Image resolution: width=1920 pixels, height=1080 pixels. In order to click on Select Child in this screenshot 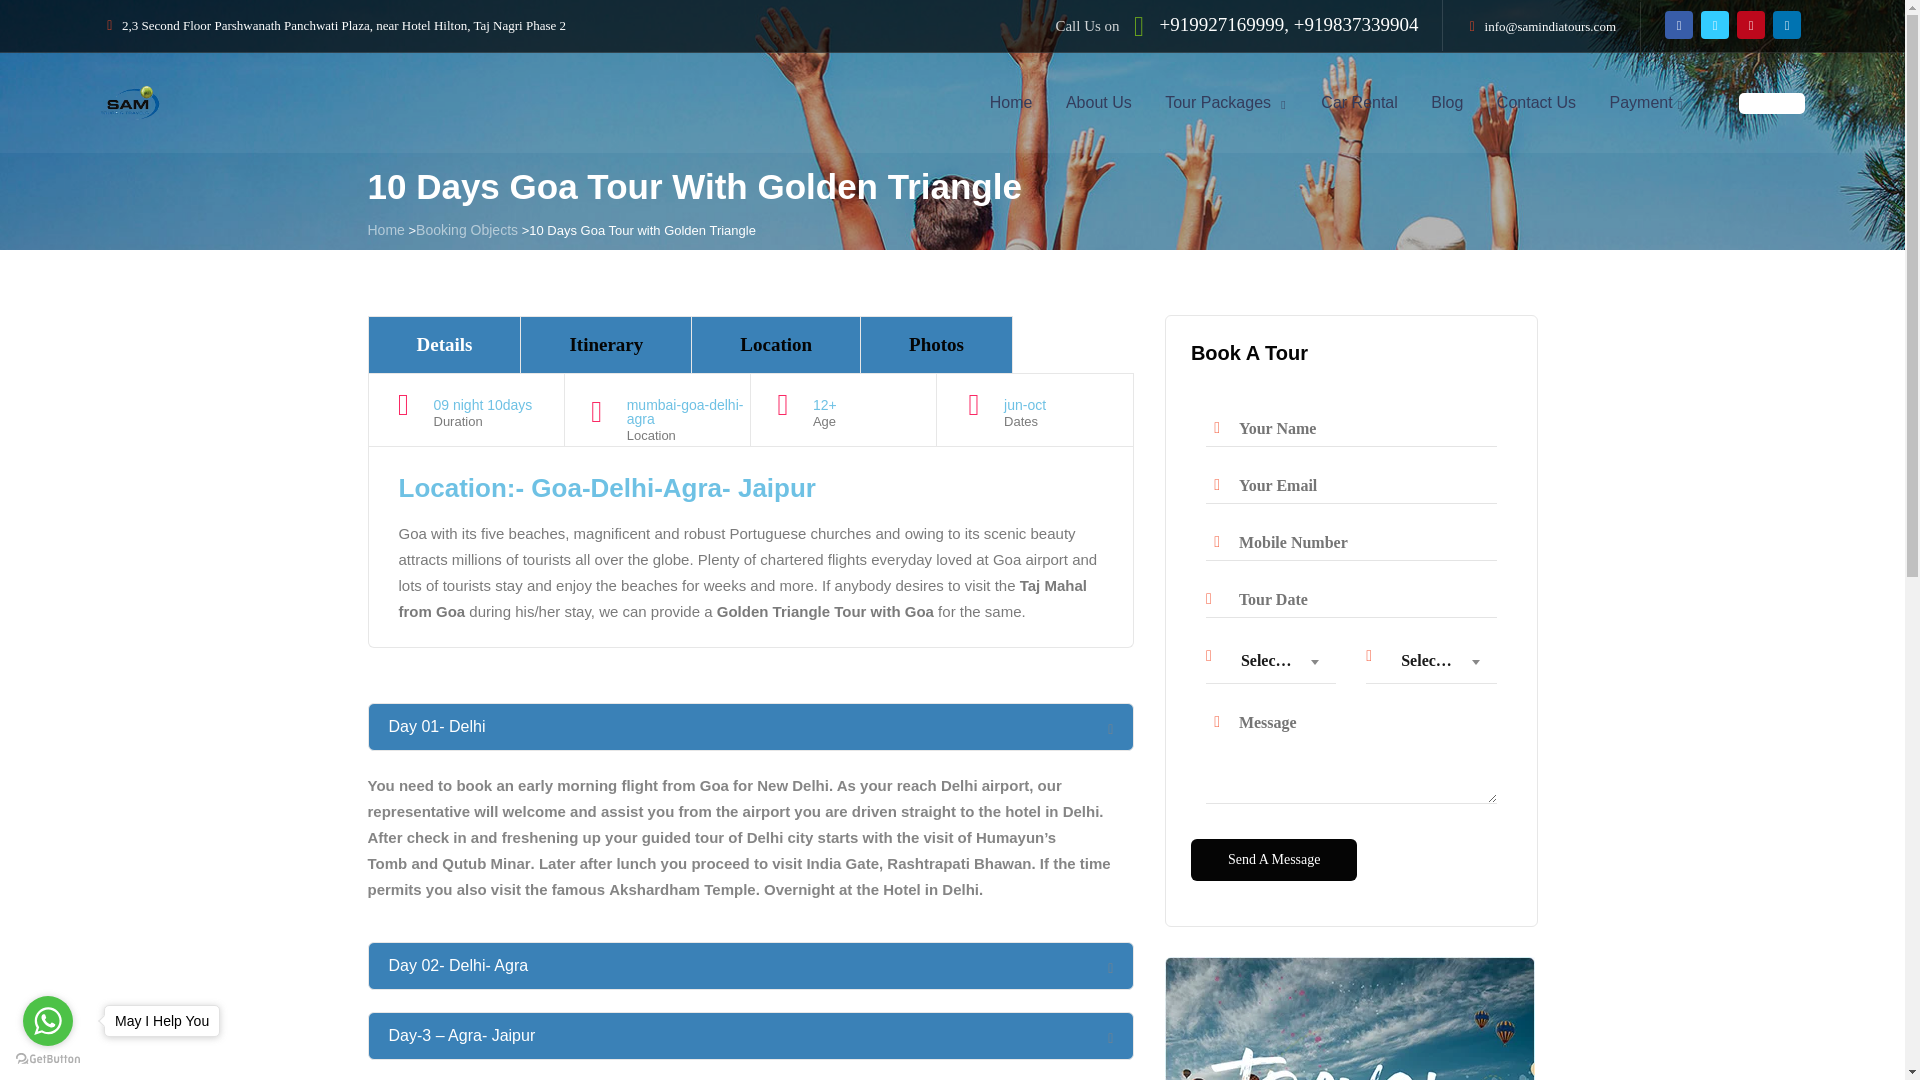, I will do `click(1431, 660)`.